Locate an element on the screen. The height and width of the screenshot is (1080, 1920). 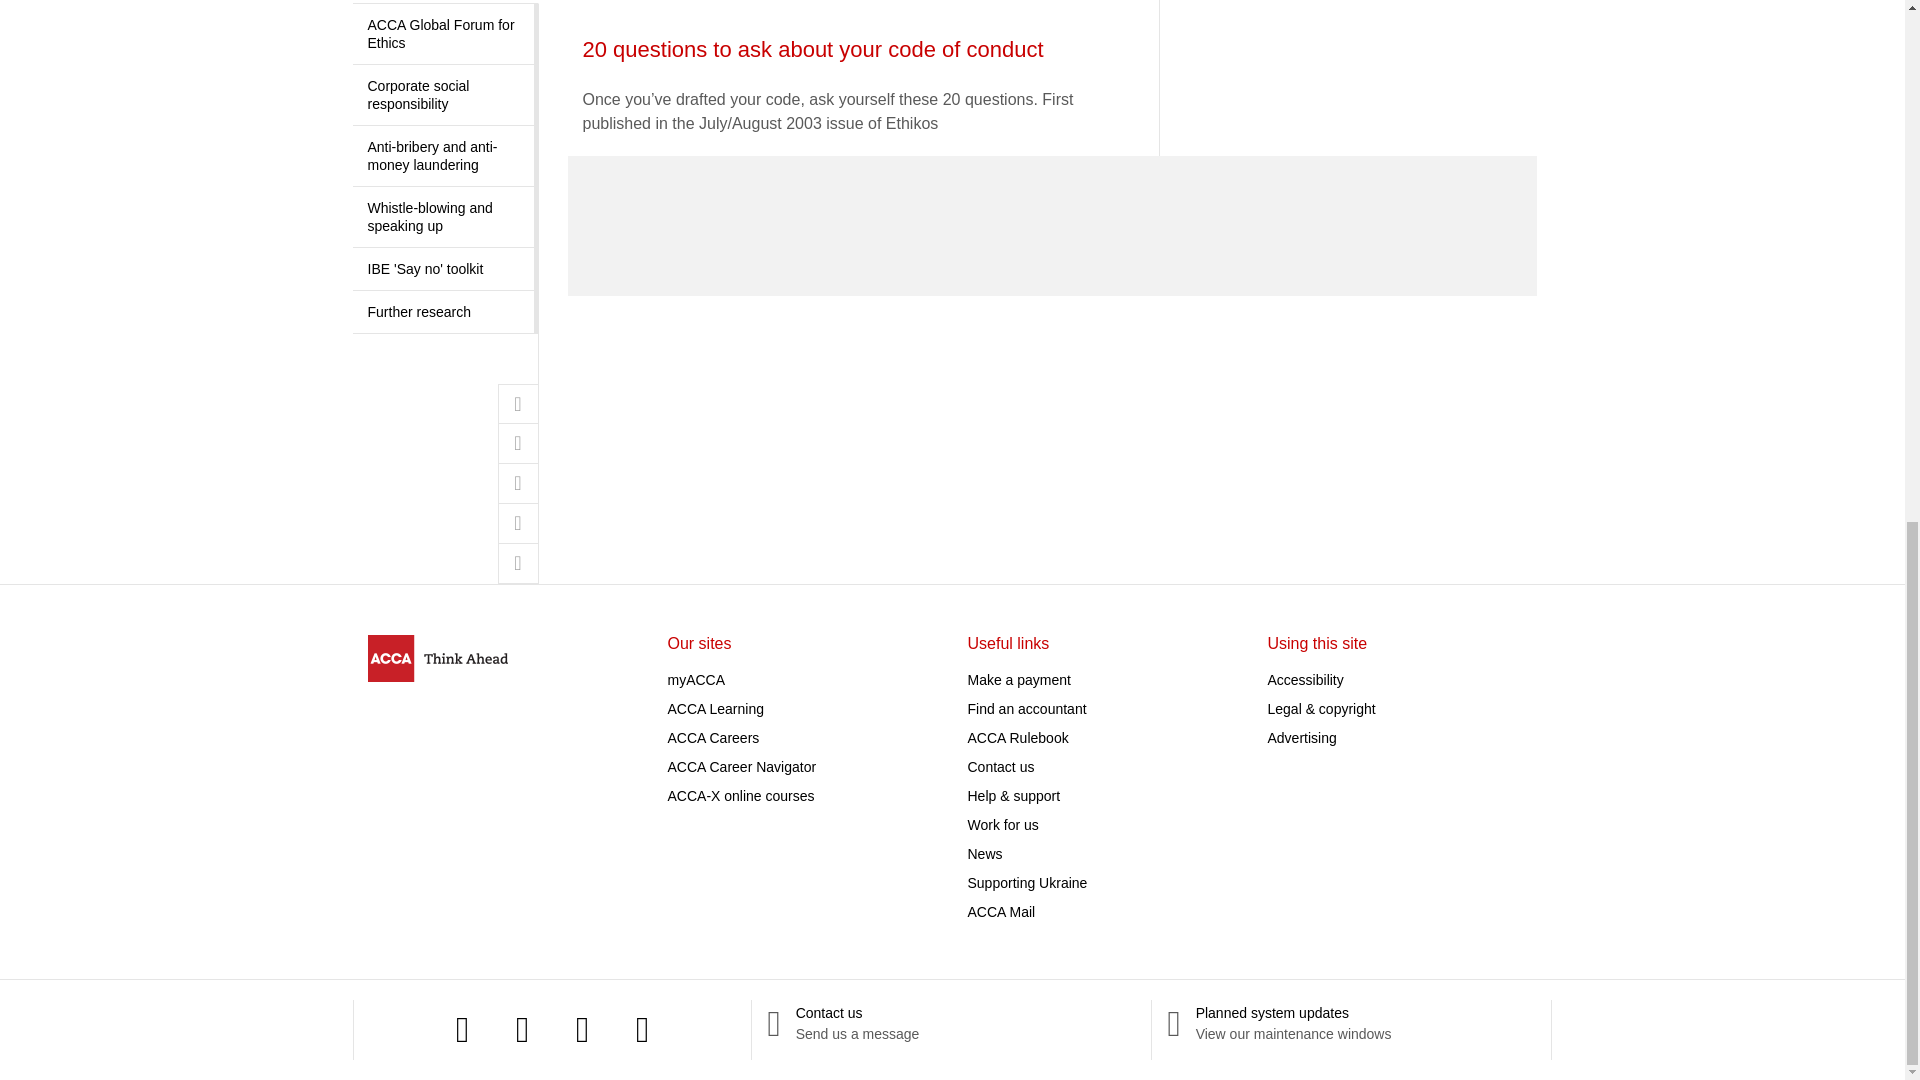
Supporting Ukraine is located at coordinates (1028, 882).